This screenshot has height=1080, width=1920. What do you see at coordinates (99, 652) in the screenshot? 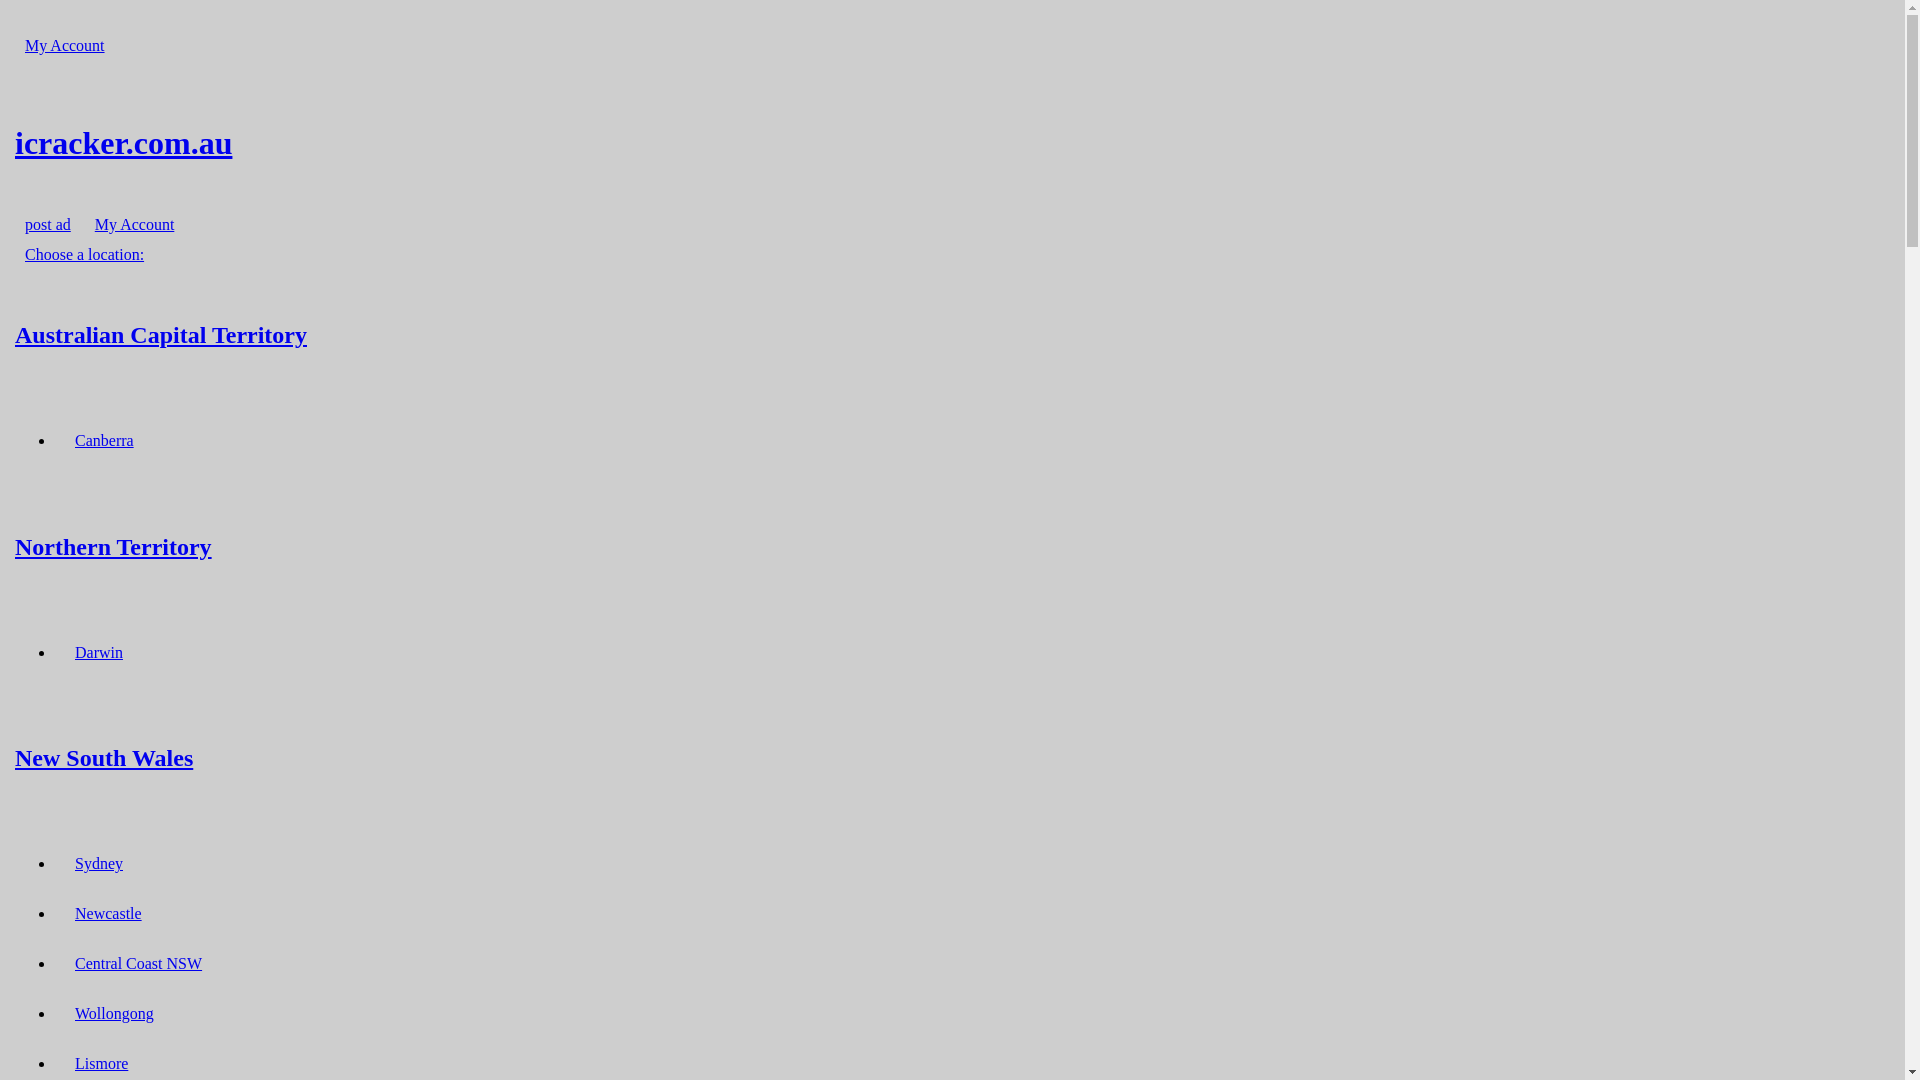
I see `Darwin` at bounding box center [99, 652].